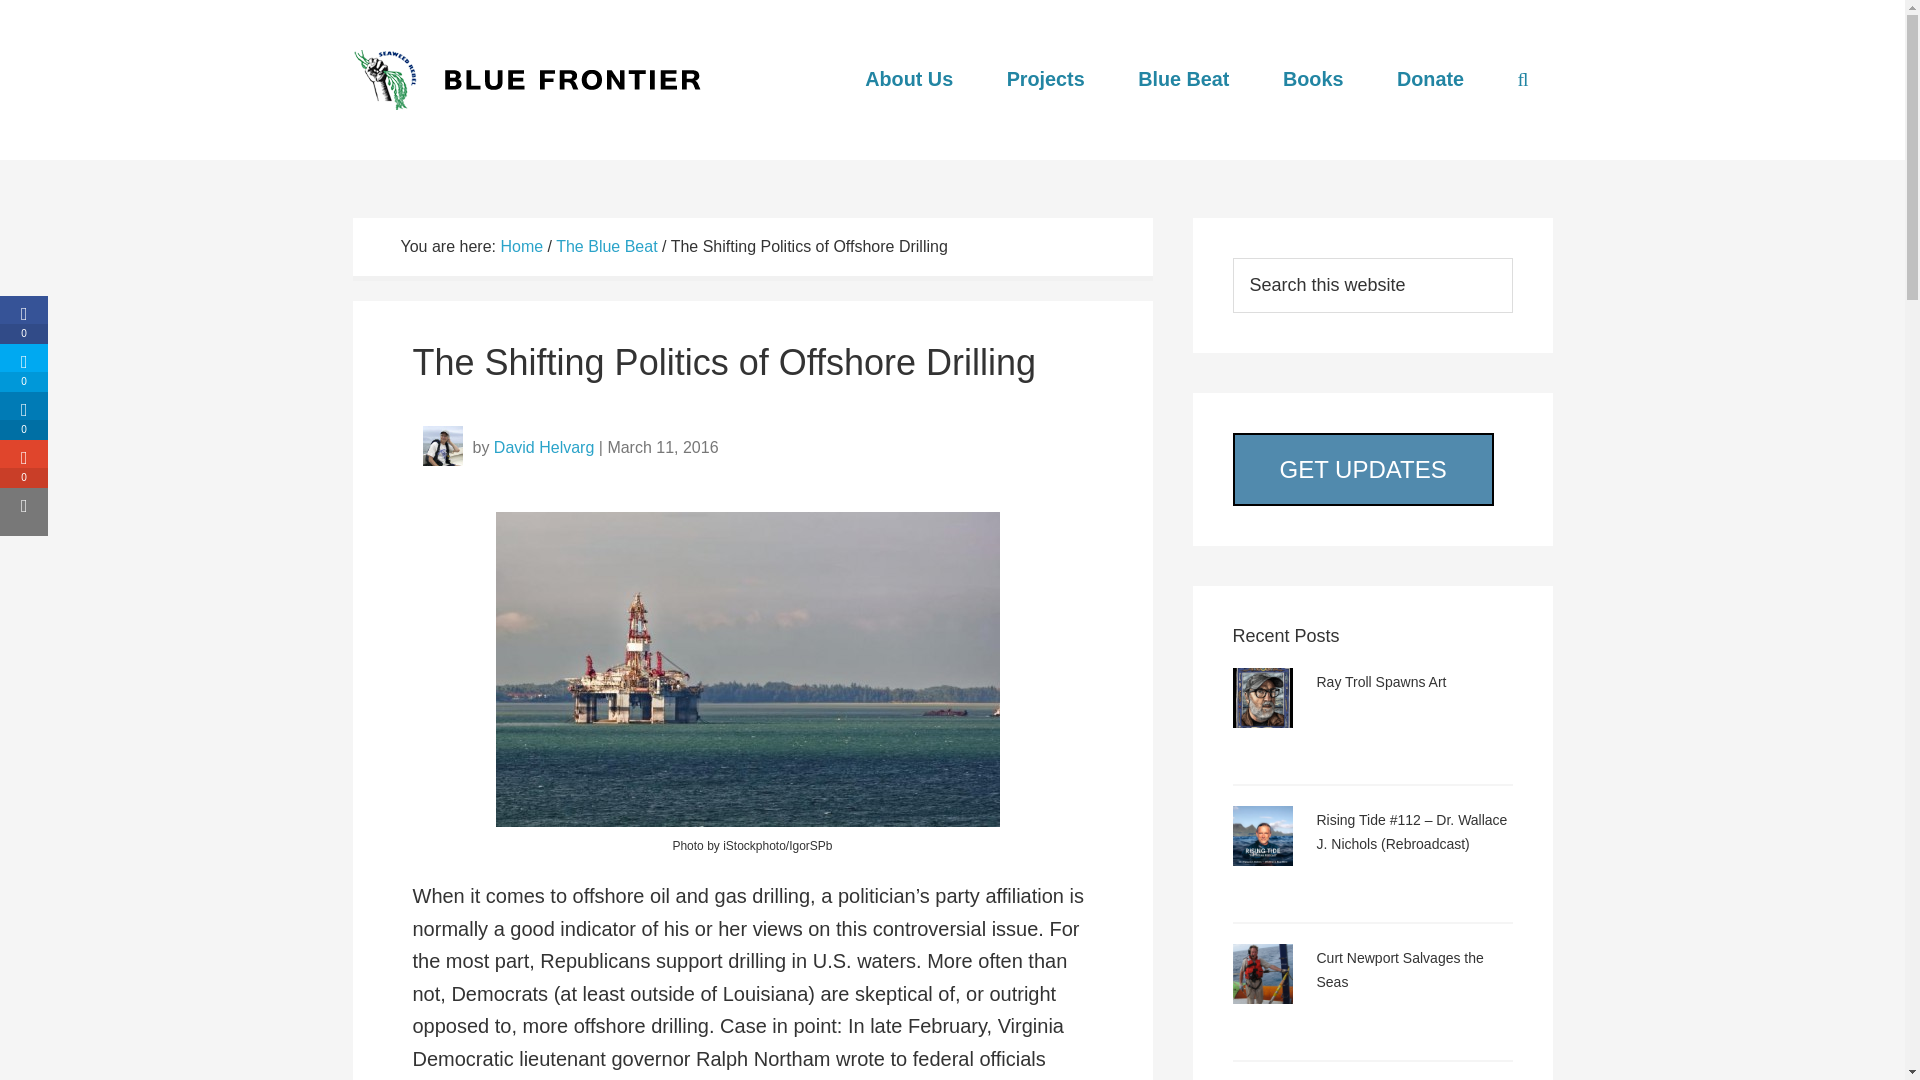 The width and height of the screenshot is (1920, 1080). What do you see at coordinates (1046, 79) in the screenshot?
I see `Projects` at bounding box center [1046, 79].